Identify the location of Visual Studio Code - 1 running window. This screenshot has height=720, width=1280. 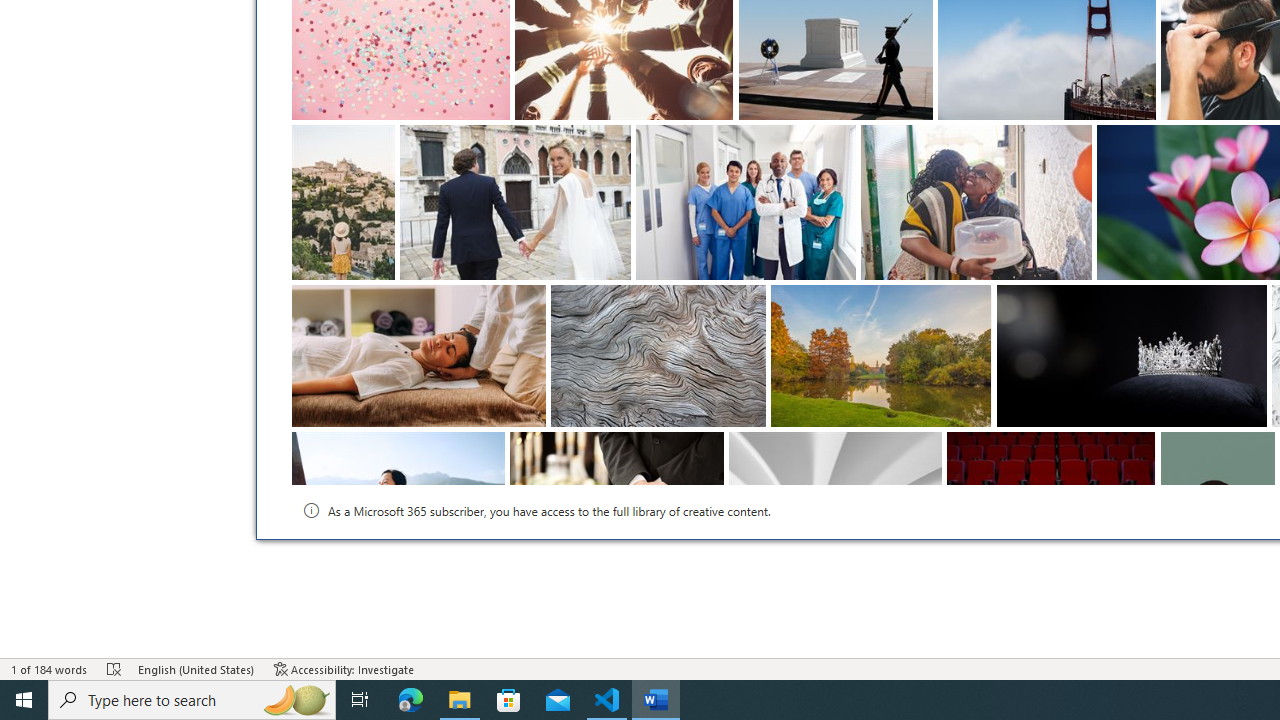
(607, 700).